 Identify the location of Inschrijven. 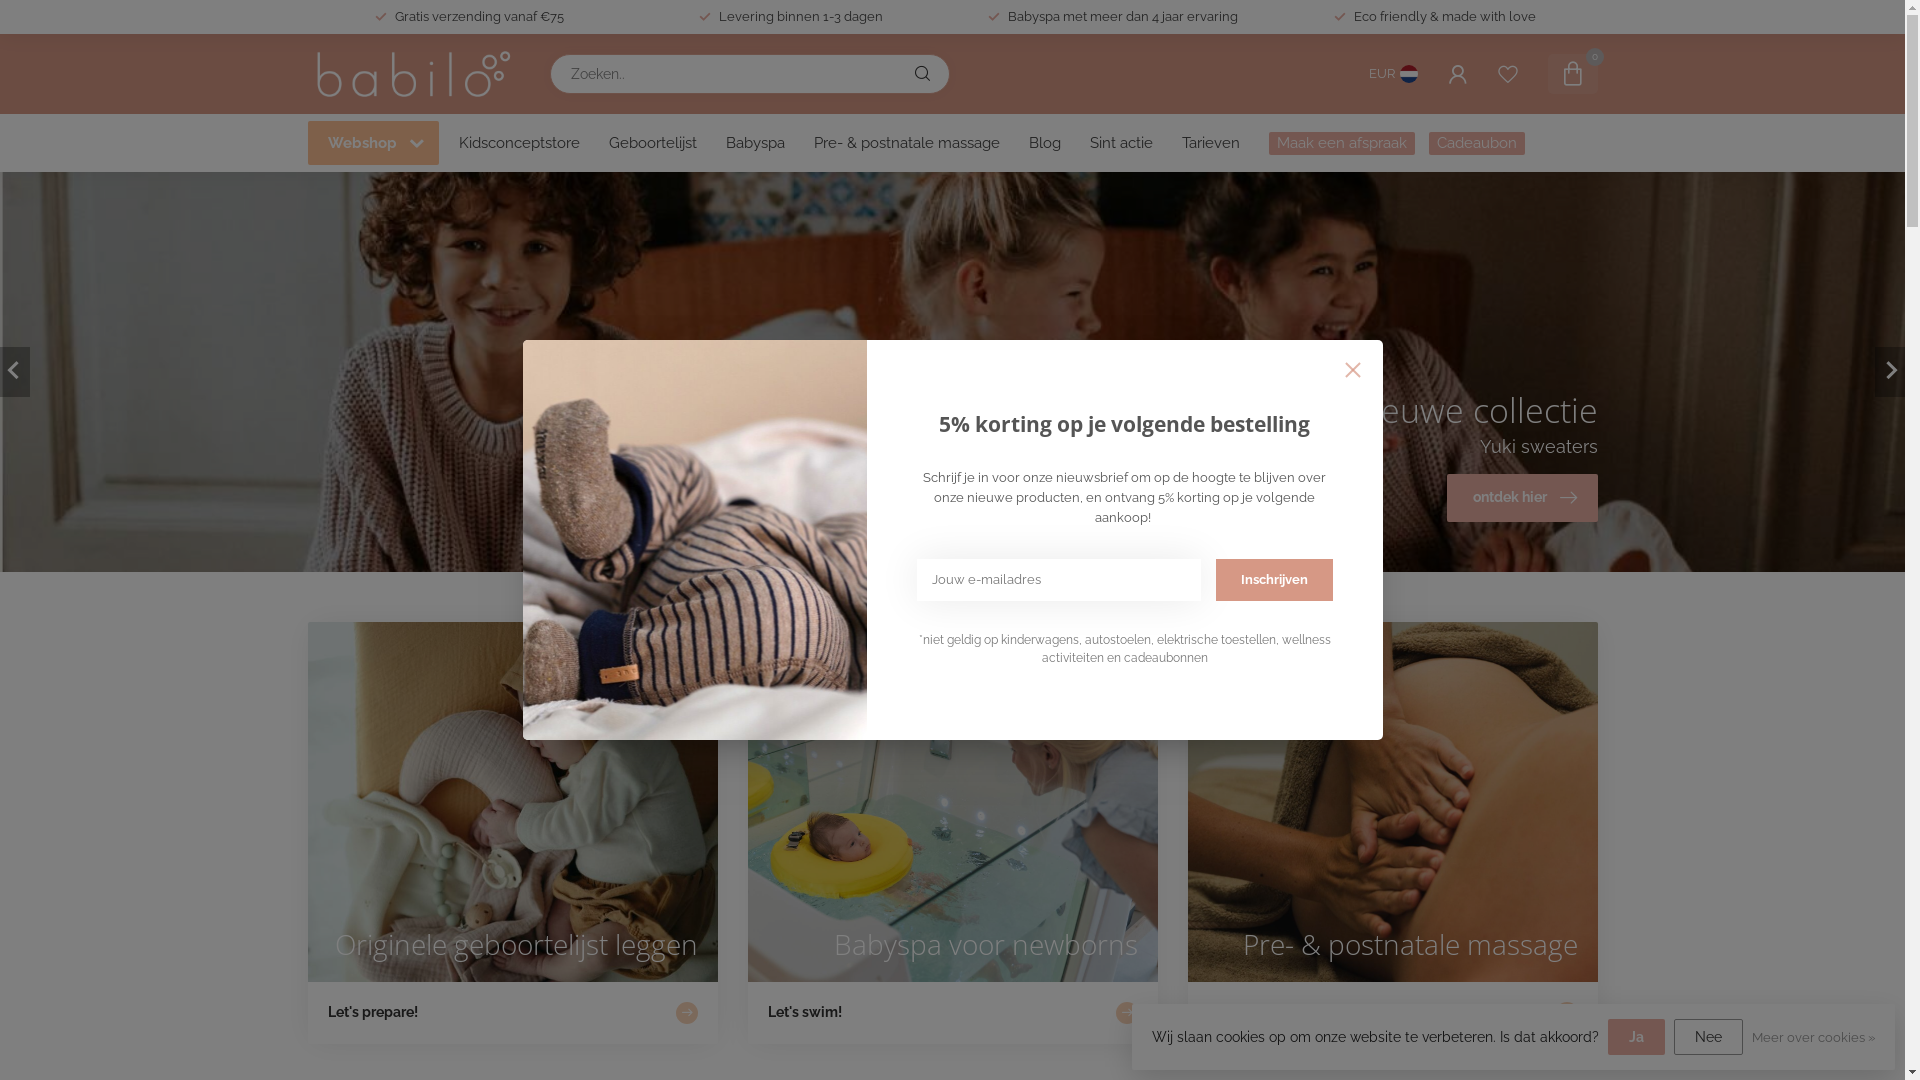
(1274, 580).